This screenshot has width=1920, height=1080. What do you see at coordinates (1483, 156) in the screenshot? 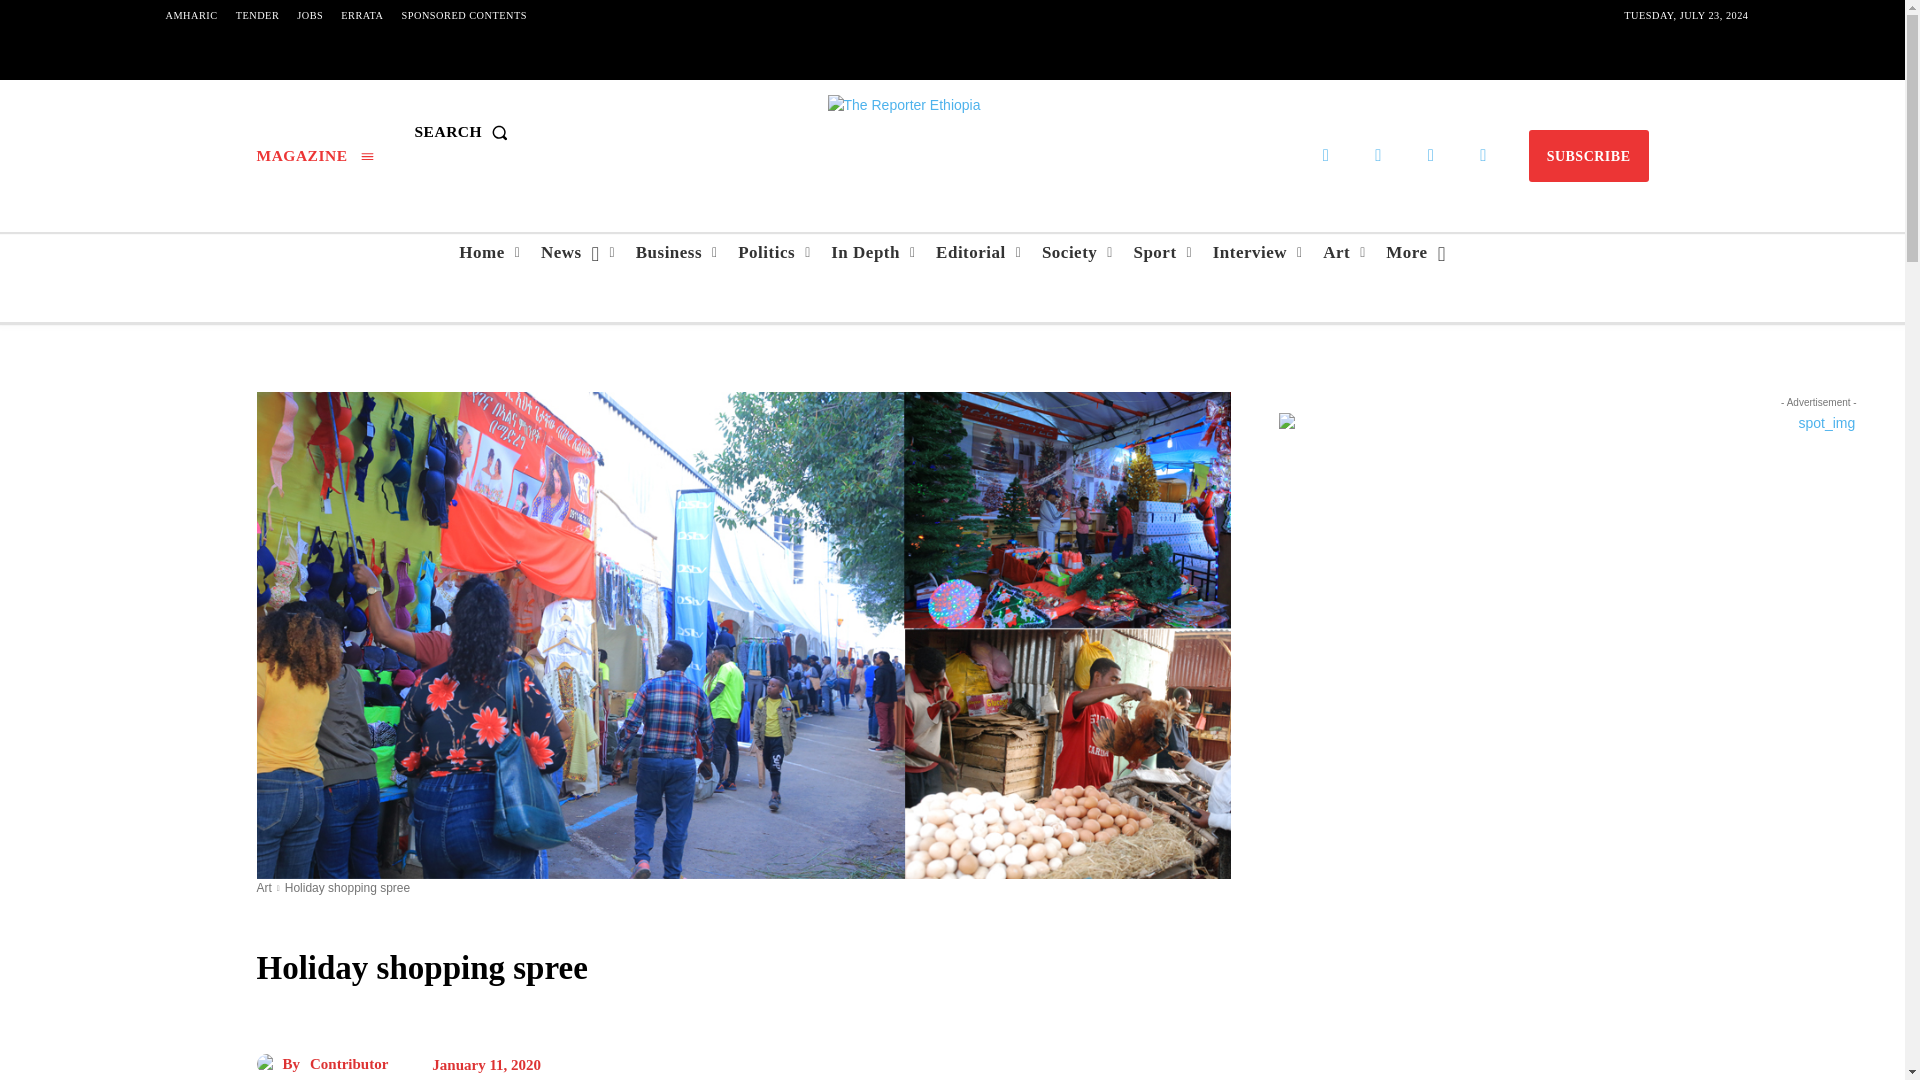
I see `Youtube` at bounding box center [1483, 156].